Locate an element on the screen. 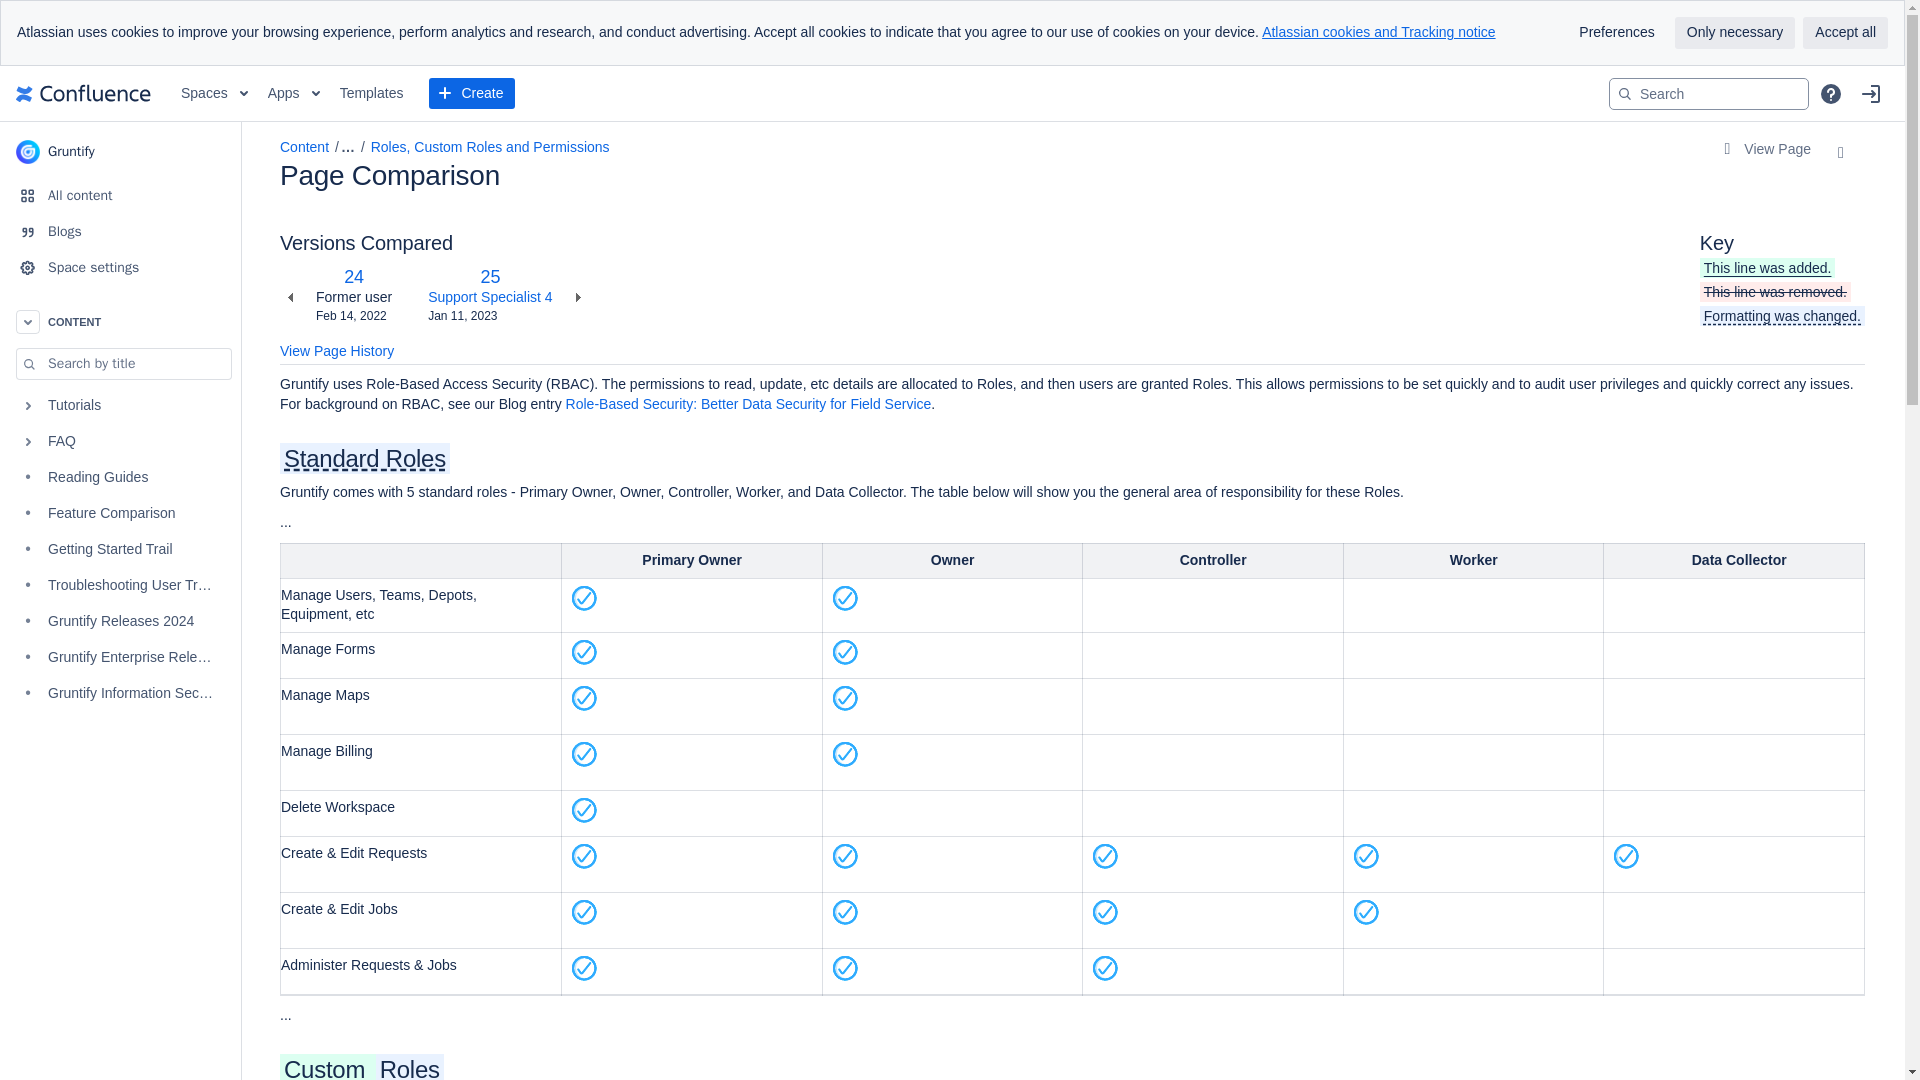  Space settings is located at coordinates (120, 268).